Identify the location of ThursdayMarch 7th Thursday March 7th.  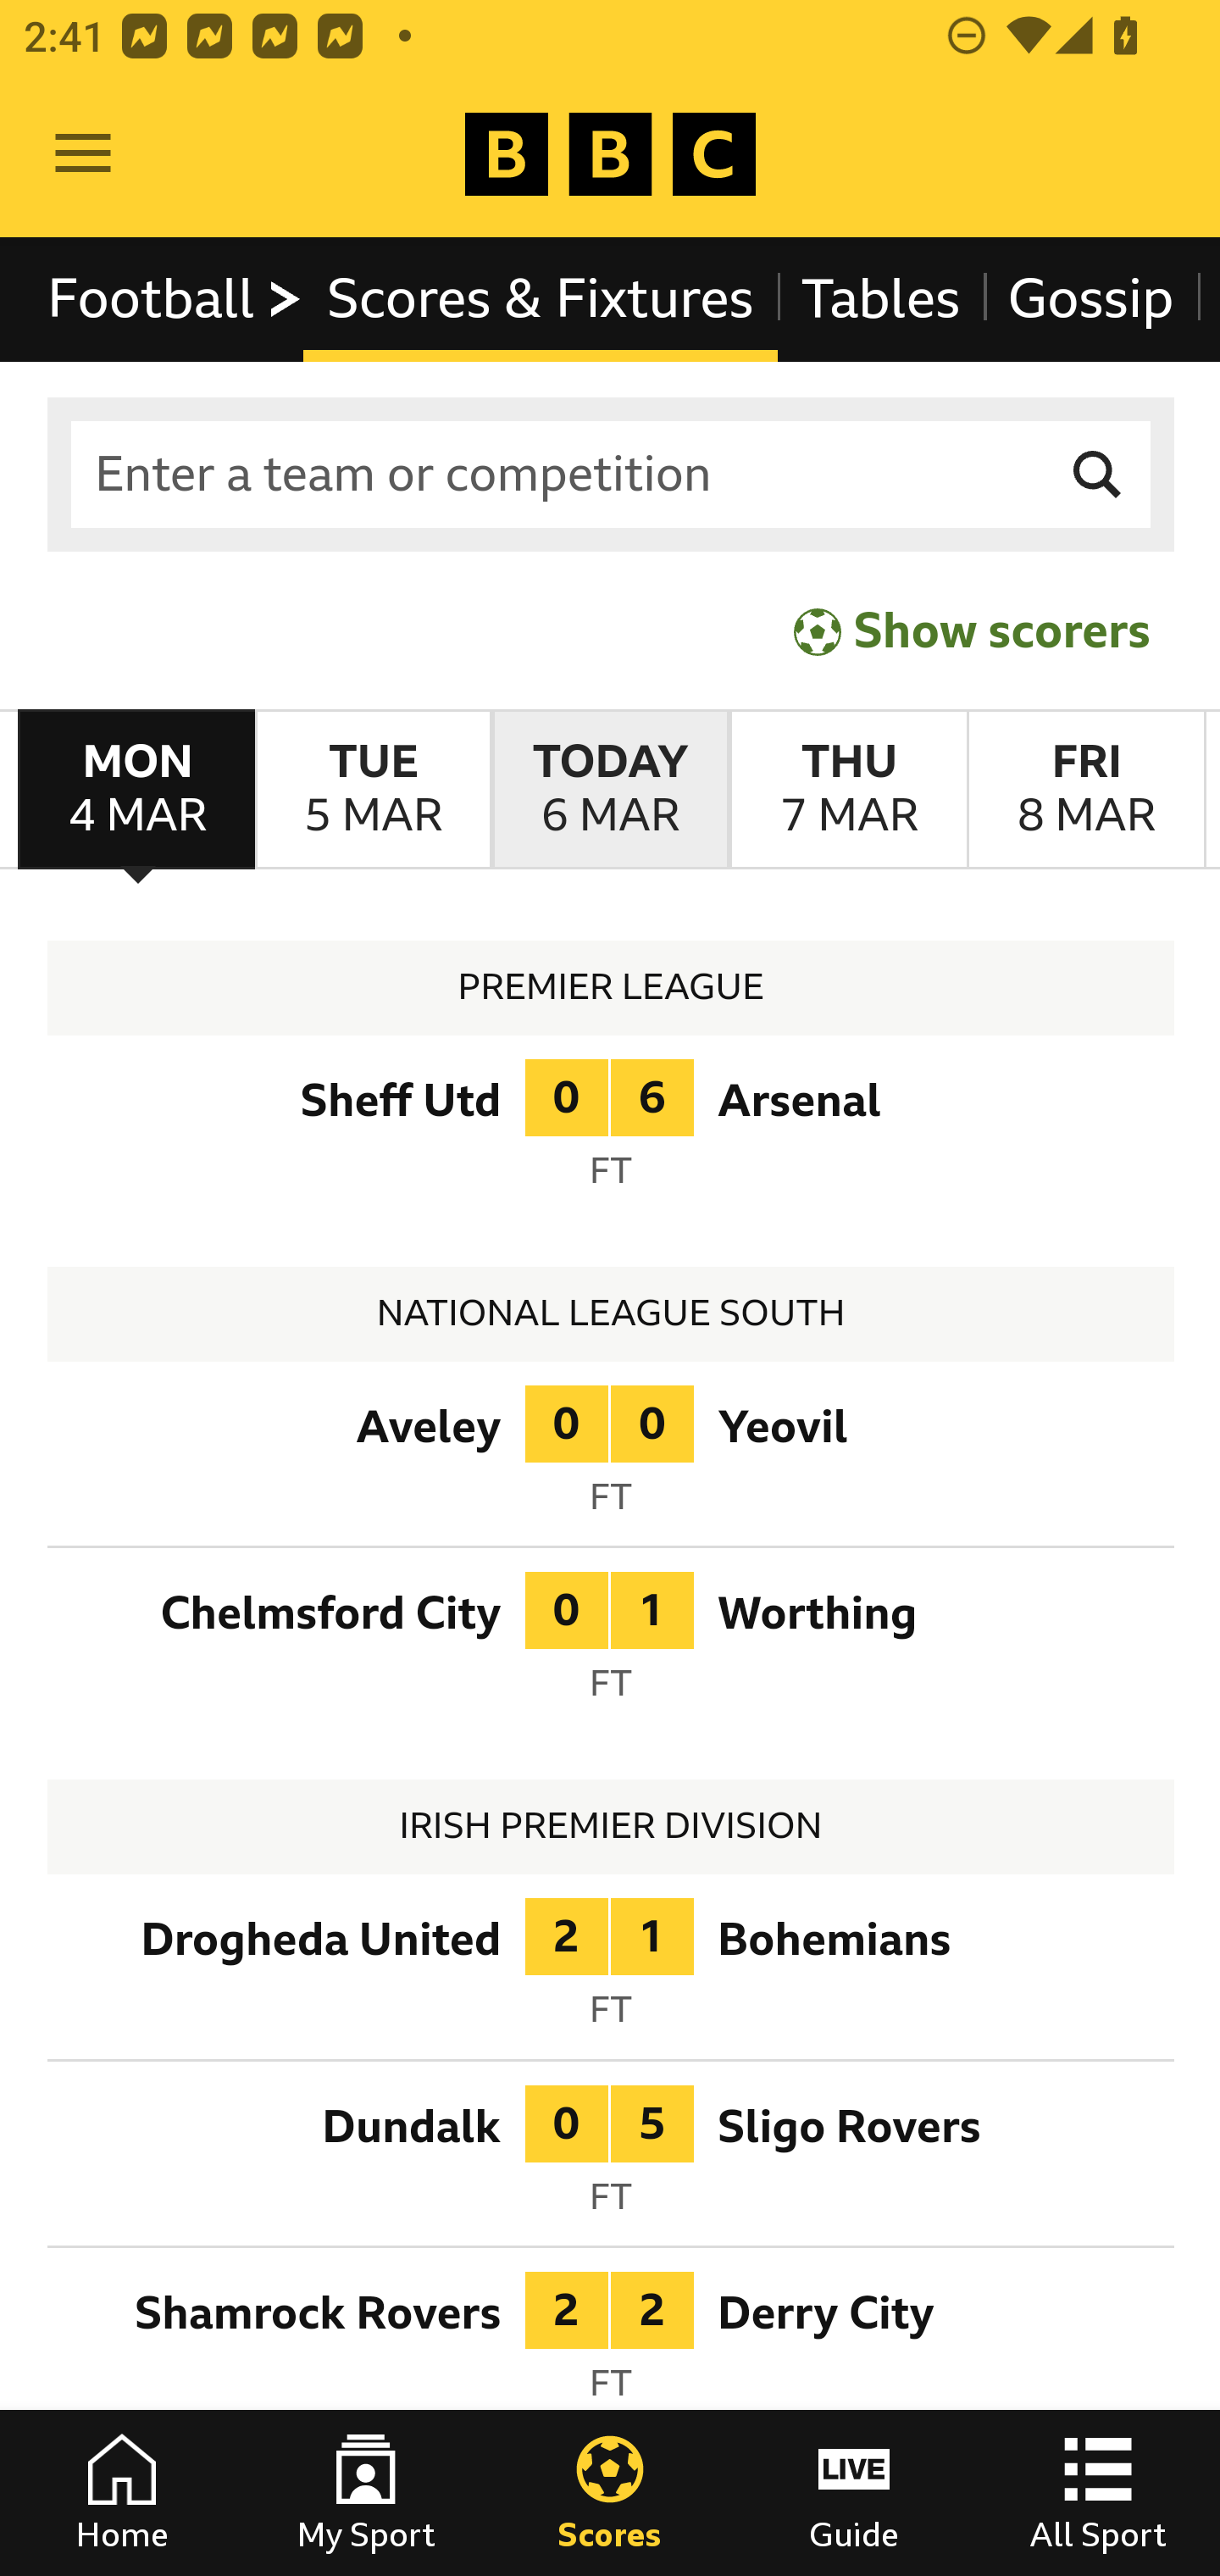
(847, 790).